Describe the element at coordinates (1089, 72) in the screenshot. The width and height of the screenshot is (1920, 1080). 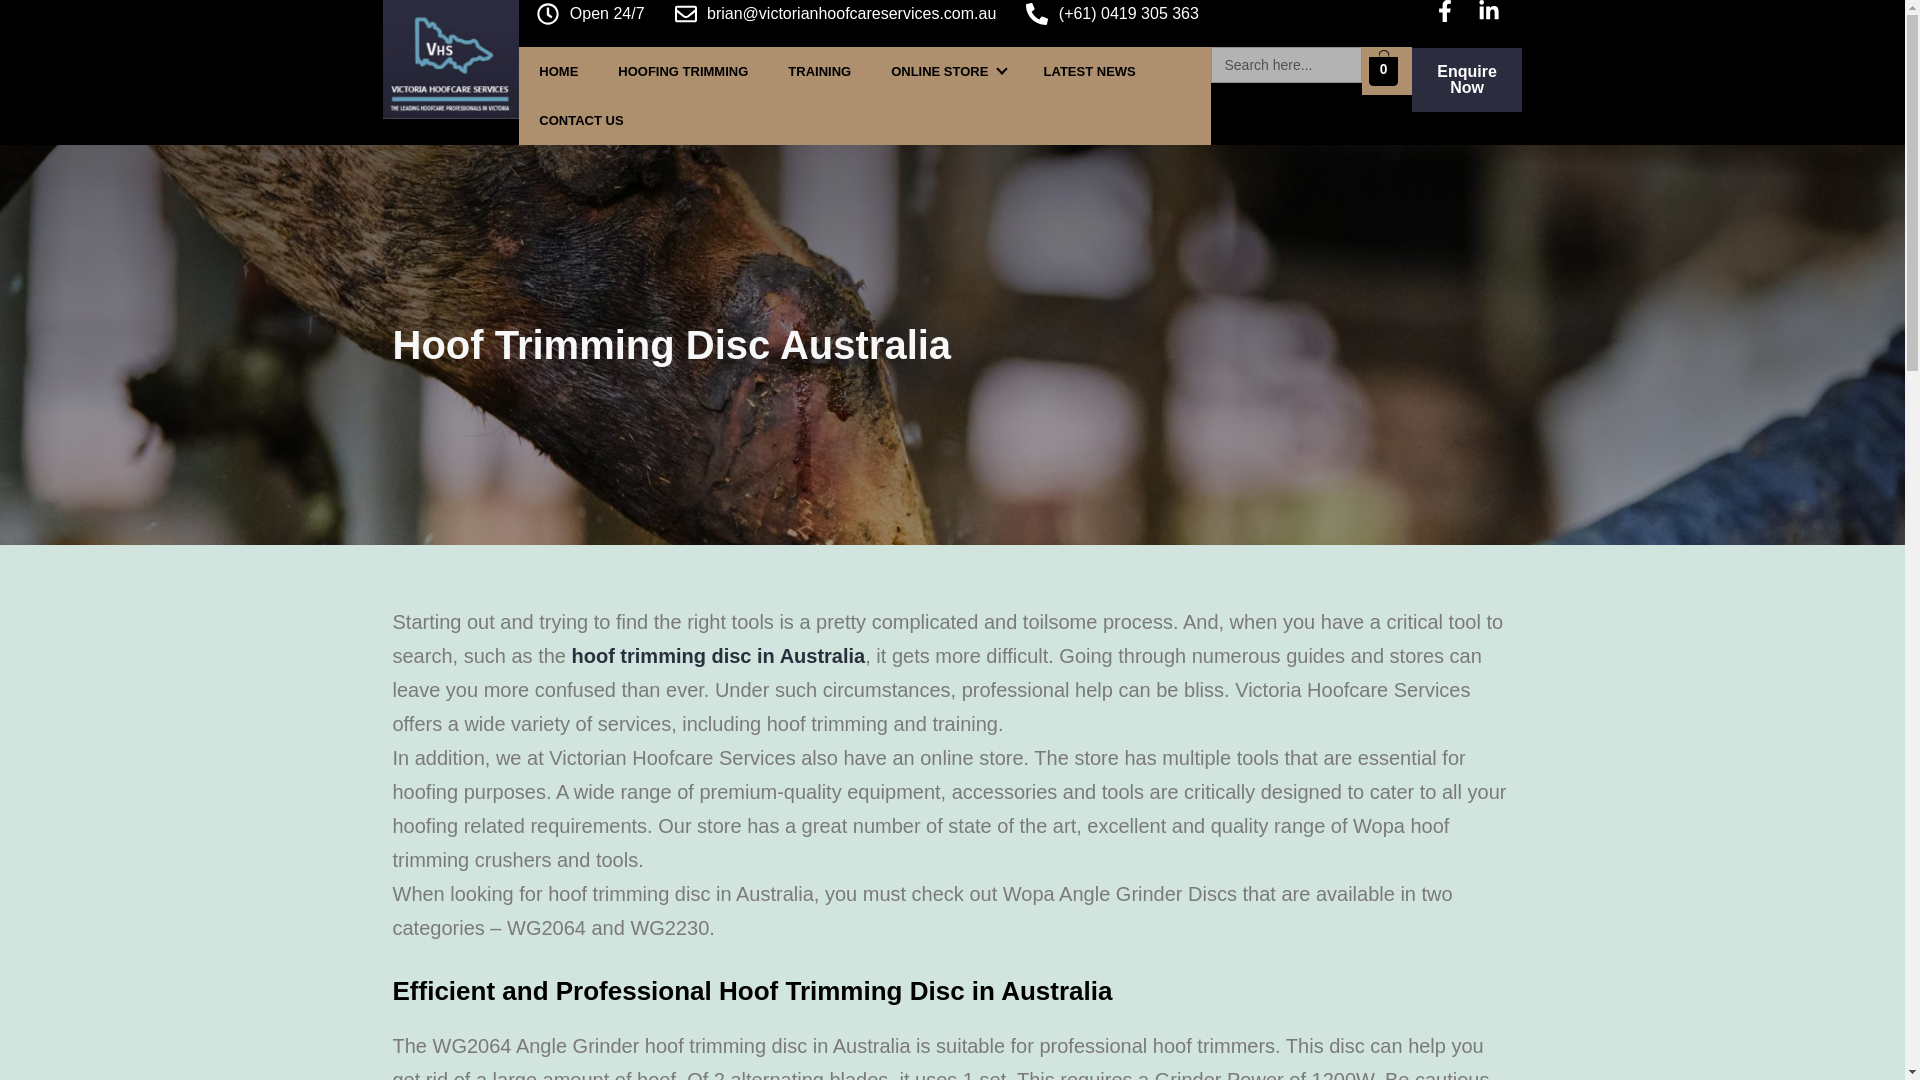
I see `LATEST NEWS` at that location.